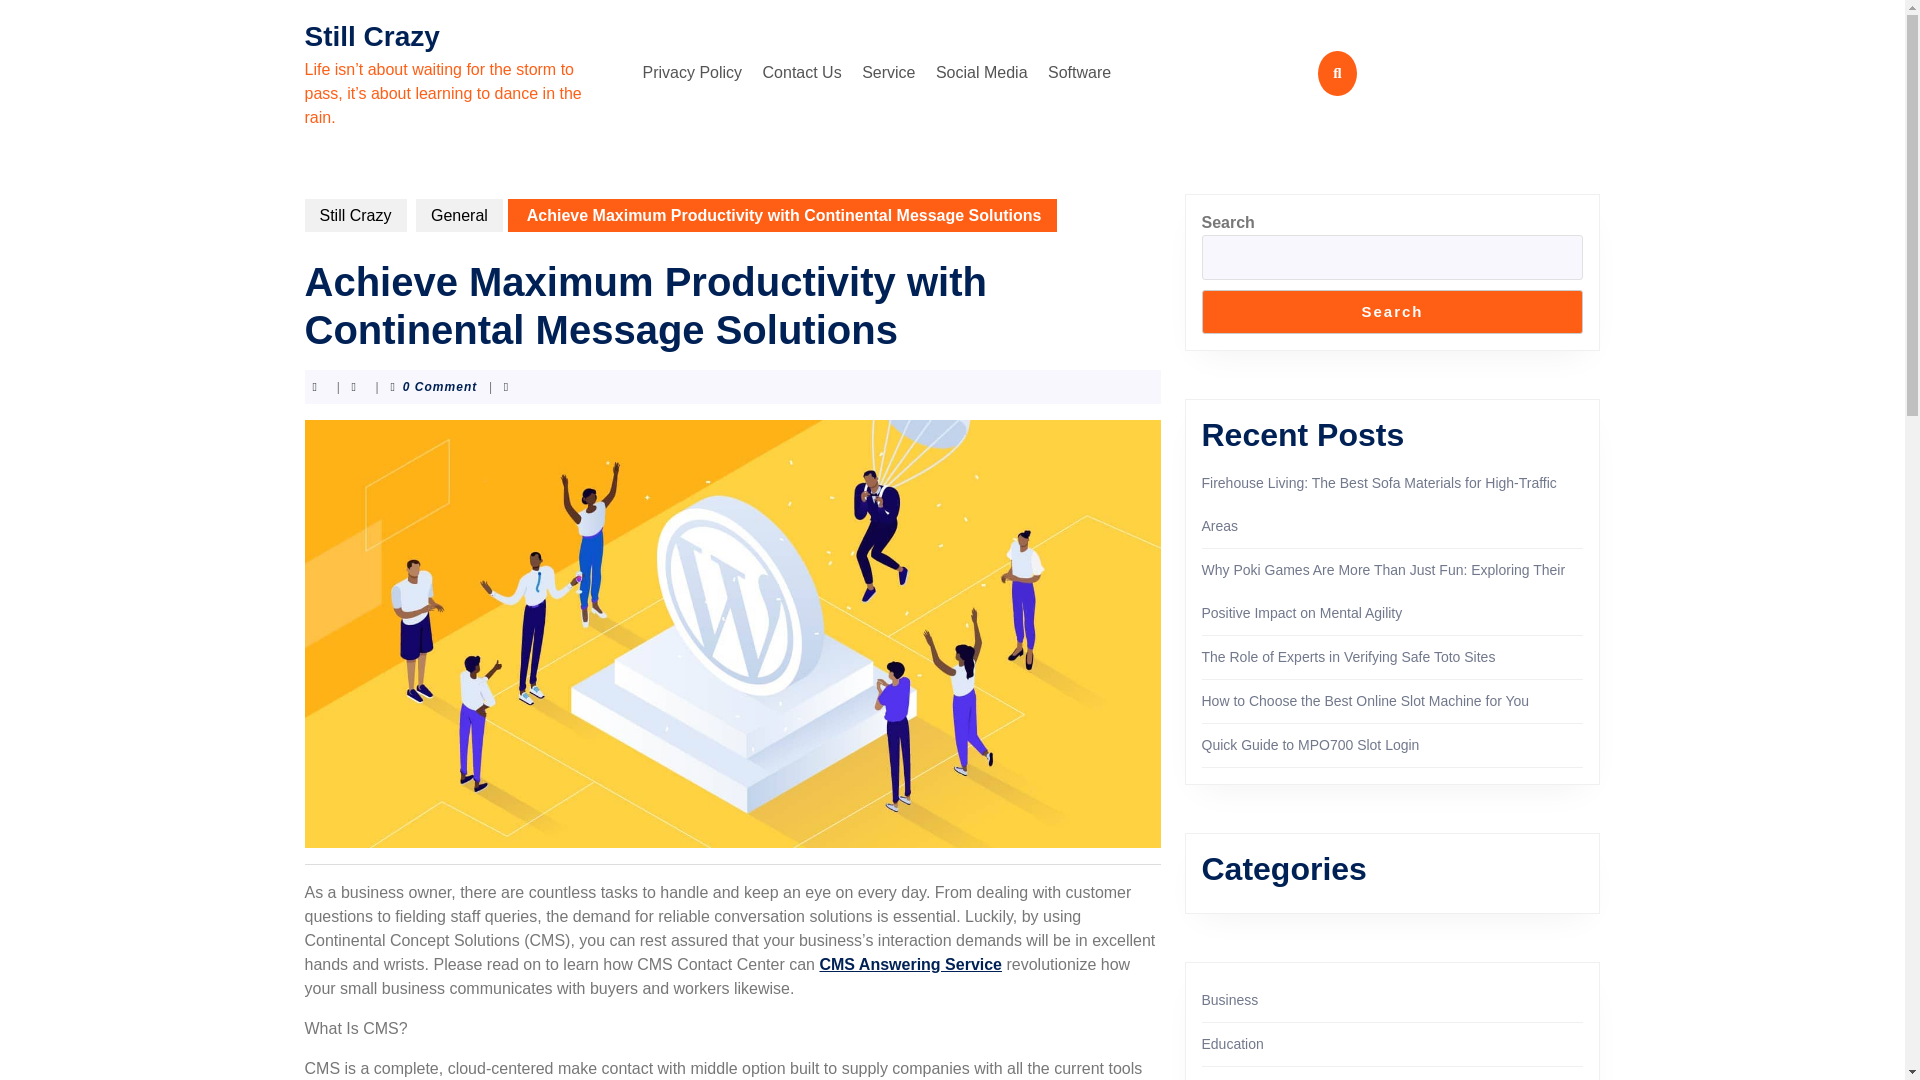 The width and height of the screenshot is (1920, 1080). I want to click on General, so click(460, 215).